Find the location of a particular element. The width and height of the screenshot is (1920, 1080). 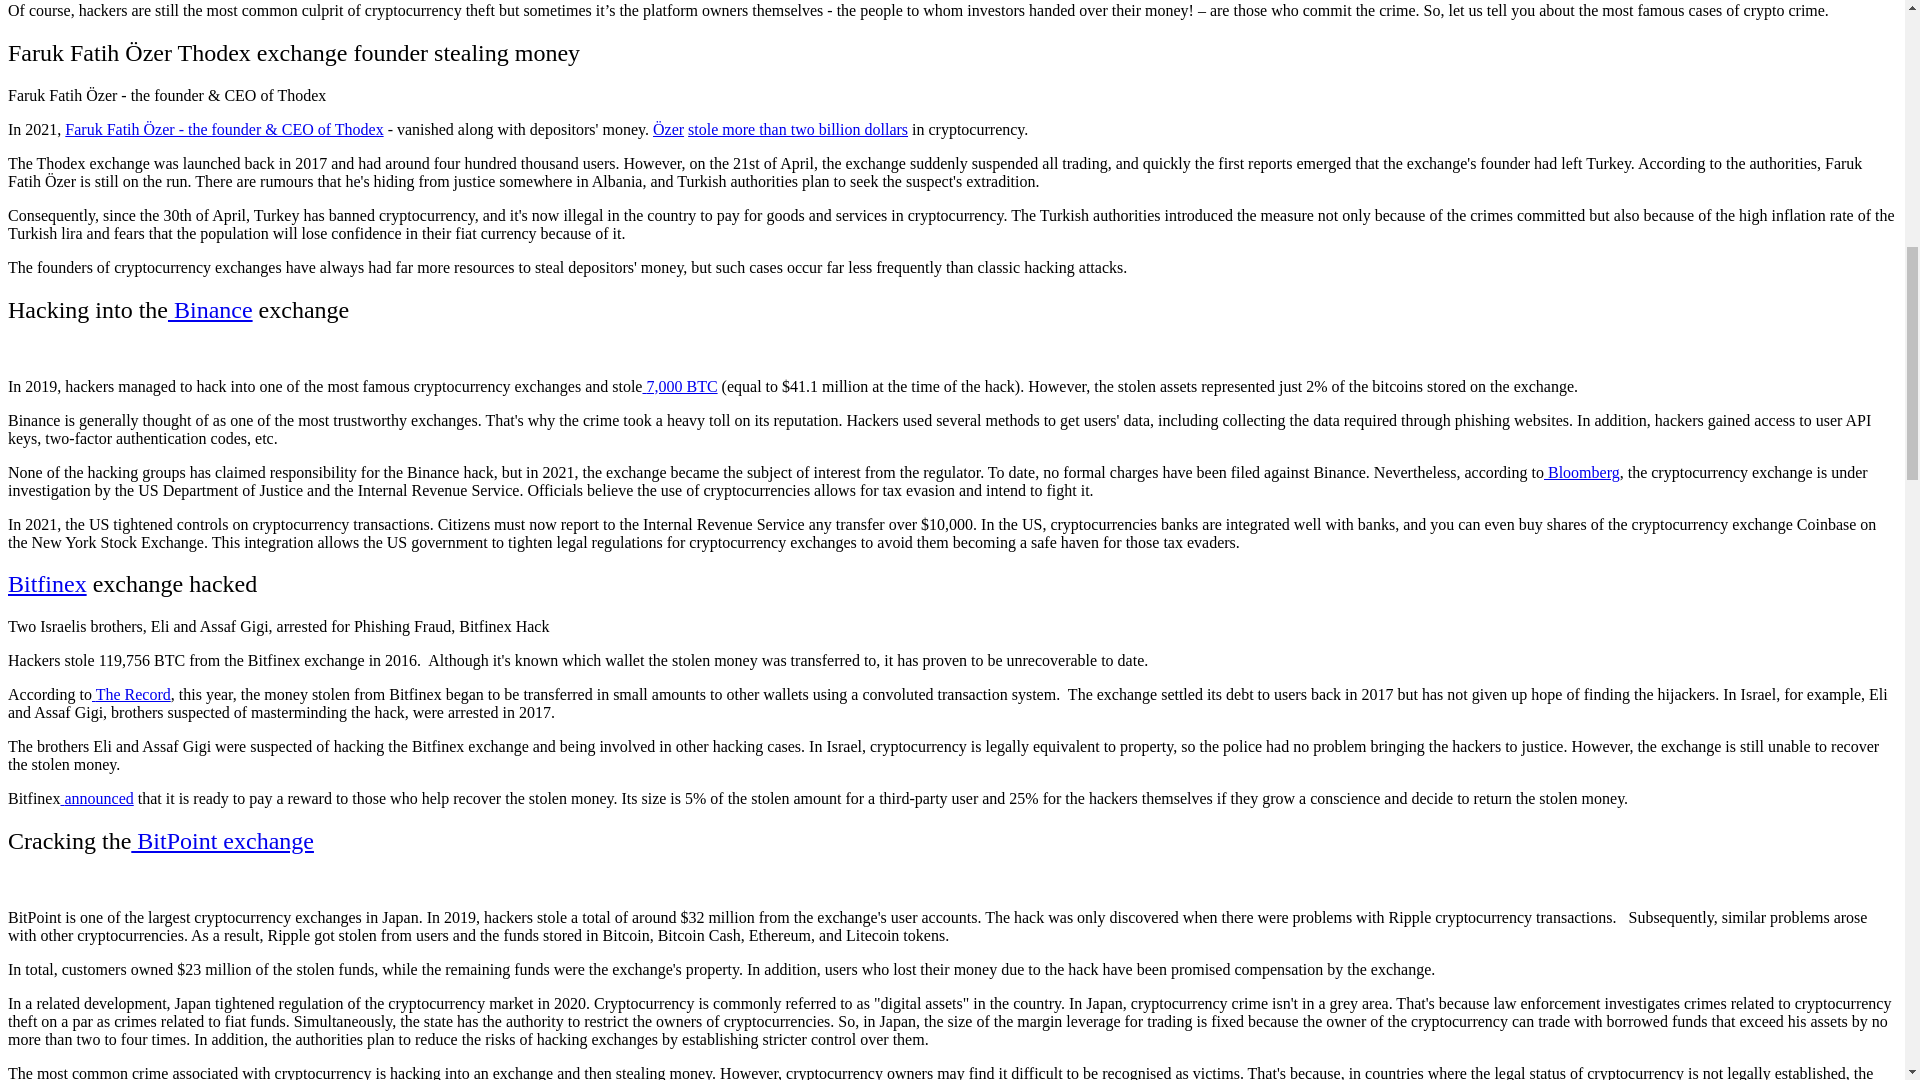

Bitfinex is located at coordinates (46, 584).